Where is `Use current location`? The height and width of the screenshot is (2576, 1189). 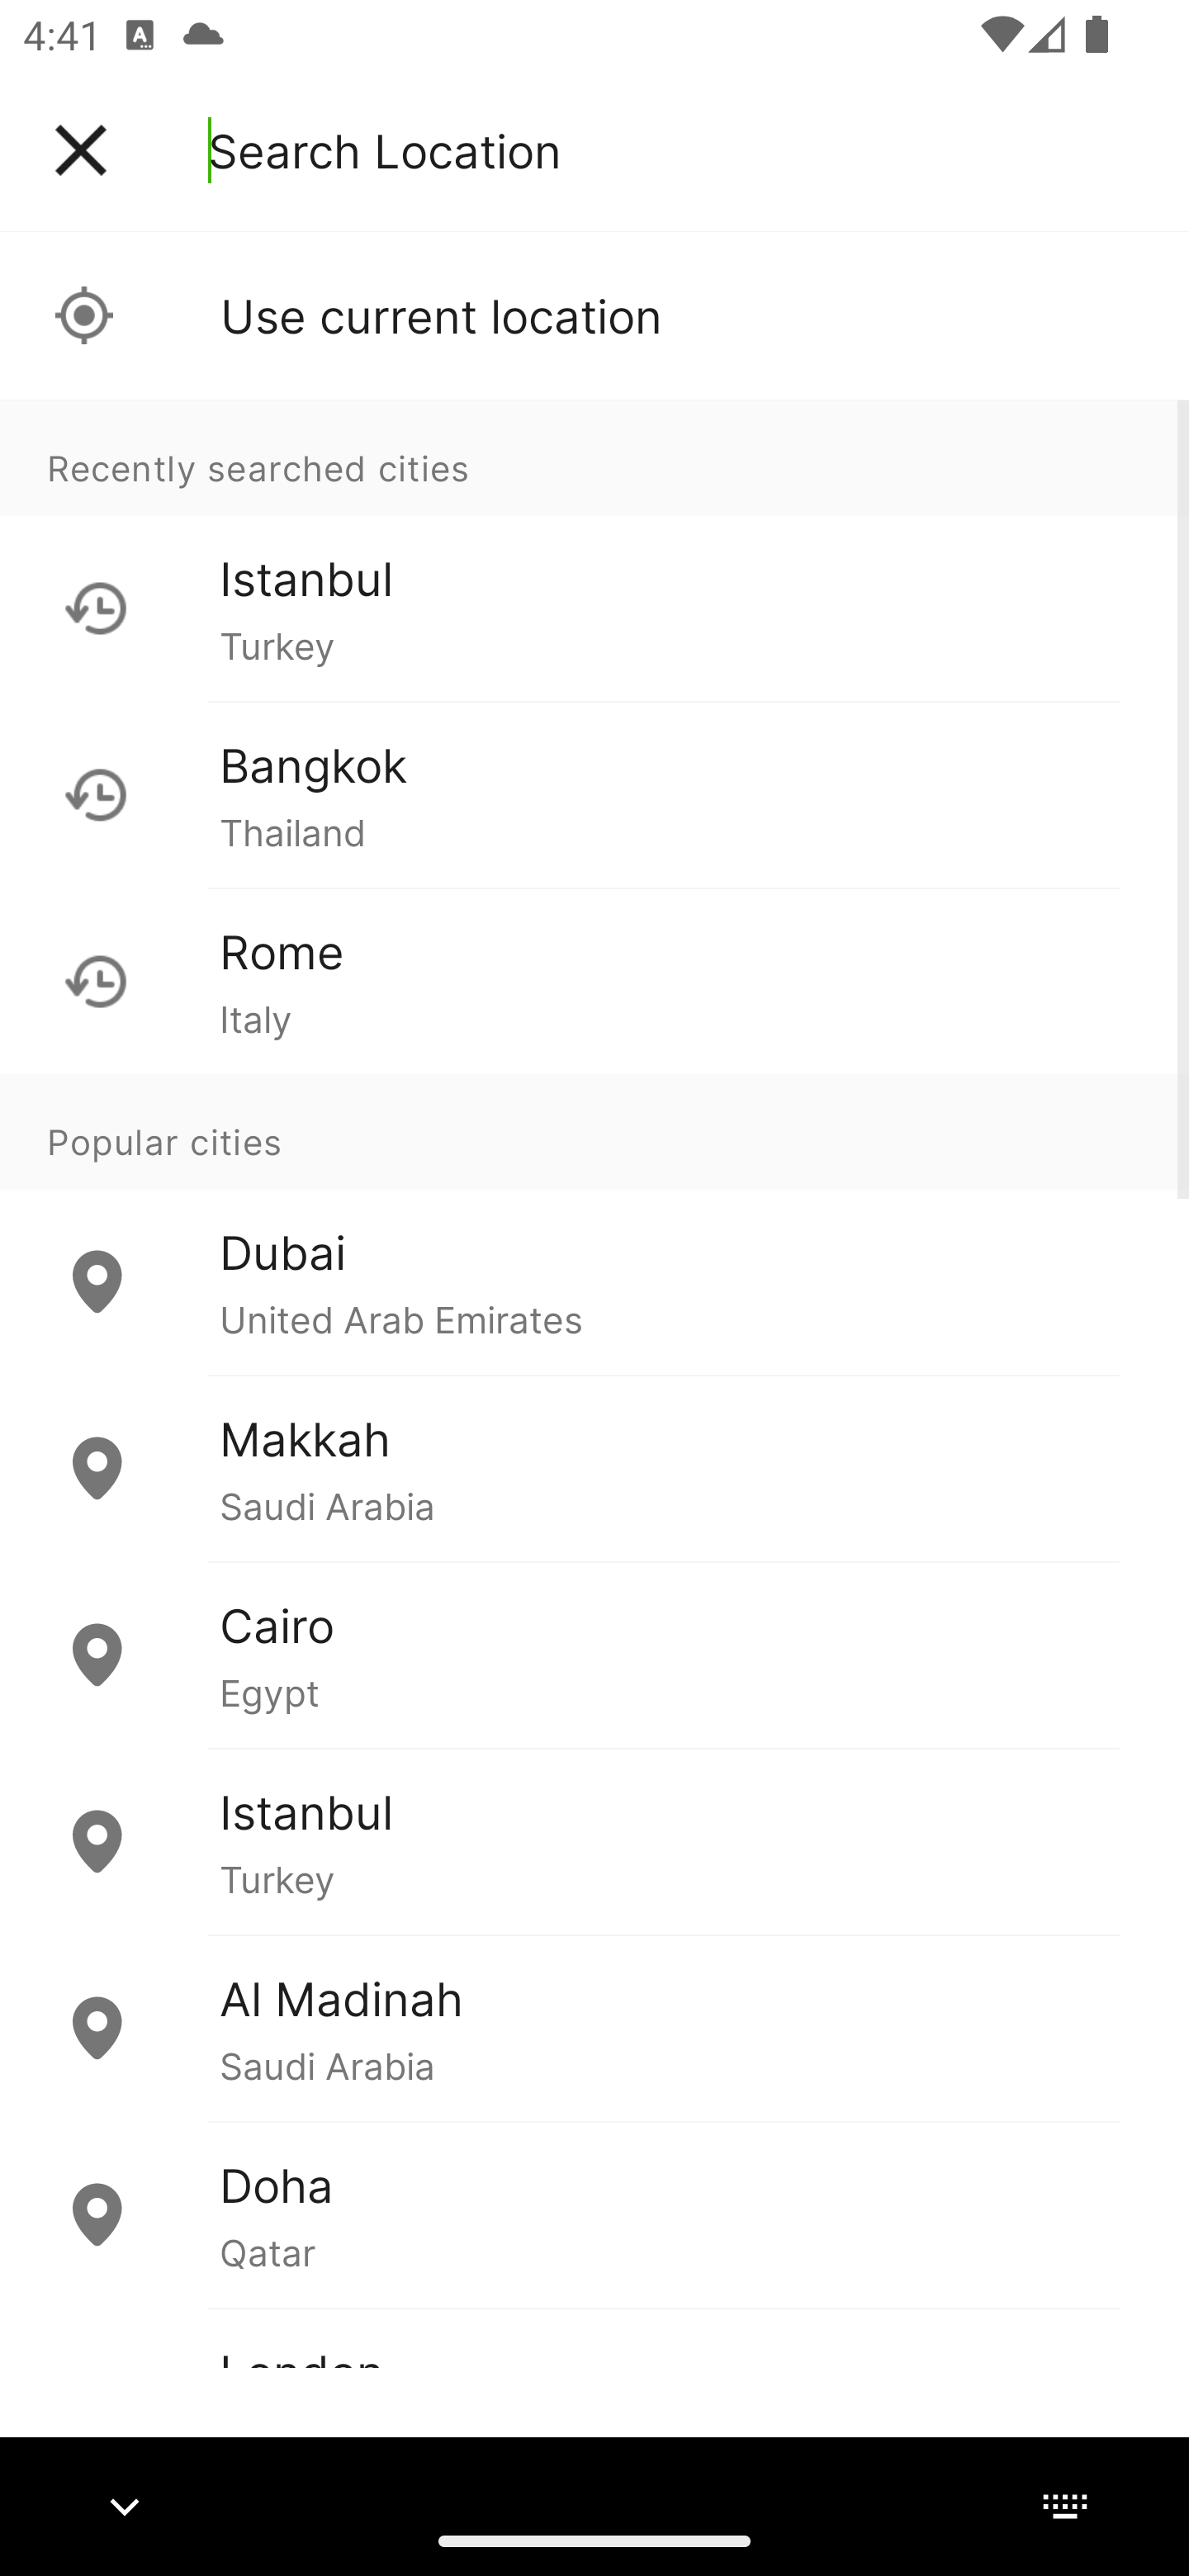
Use current location is located at coordinates (594, 315).